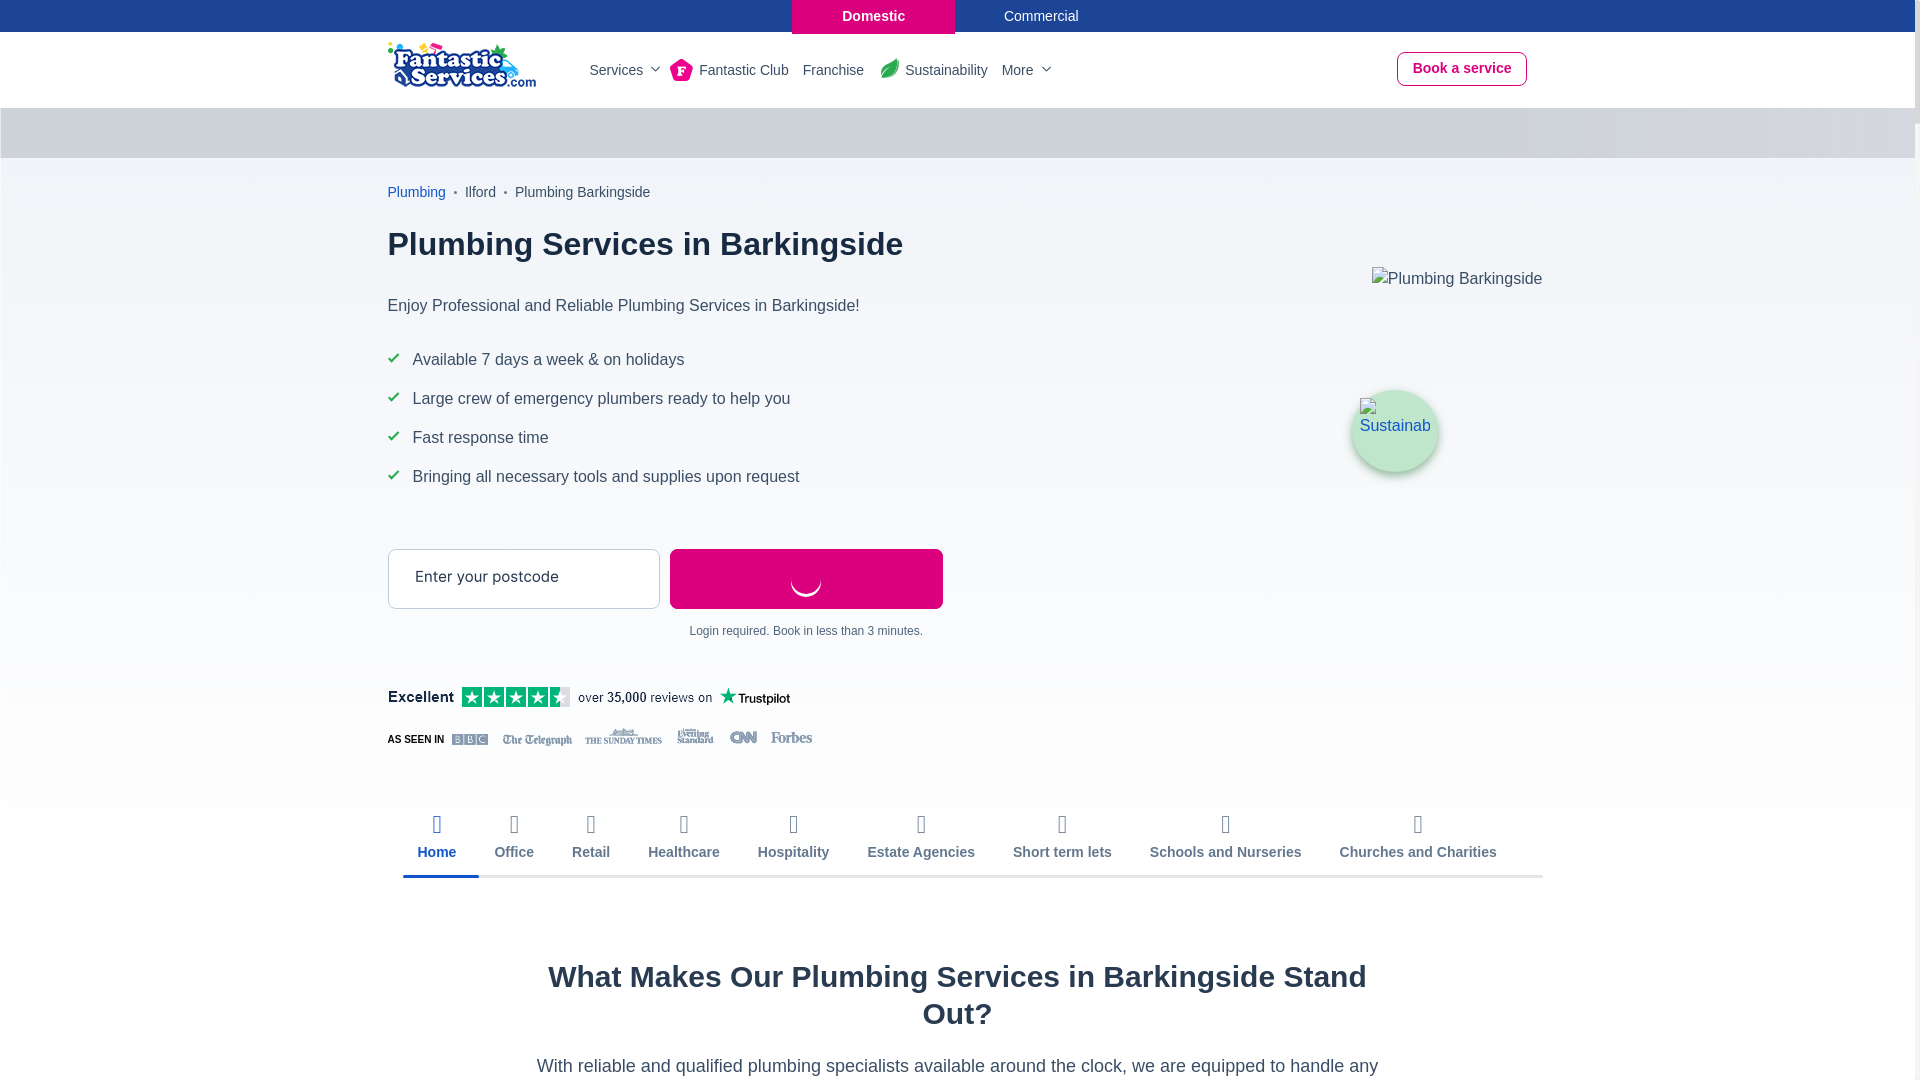 The width and height of the screenshot is (1920, 1080). What do you see at coordinates (794, 838) in the screenshot?
I see `Hospitality` at bounding box center [794, 838].